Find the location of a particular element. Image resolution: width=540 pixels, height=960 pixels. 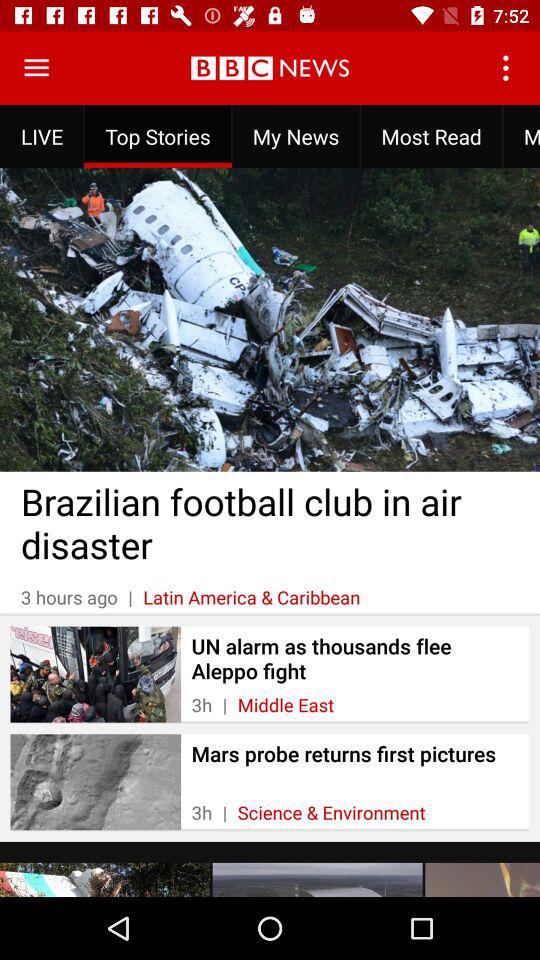

display menu options is located at coordinates (36, 68).